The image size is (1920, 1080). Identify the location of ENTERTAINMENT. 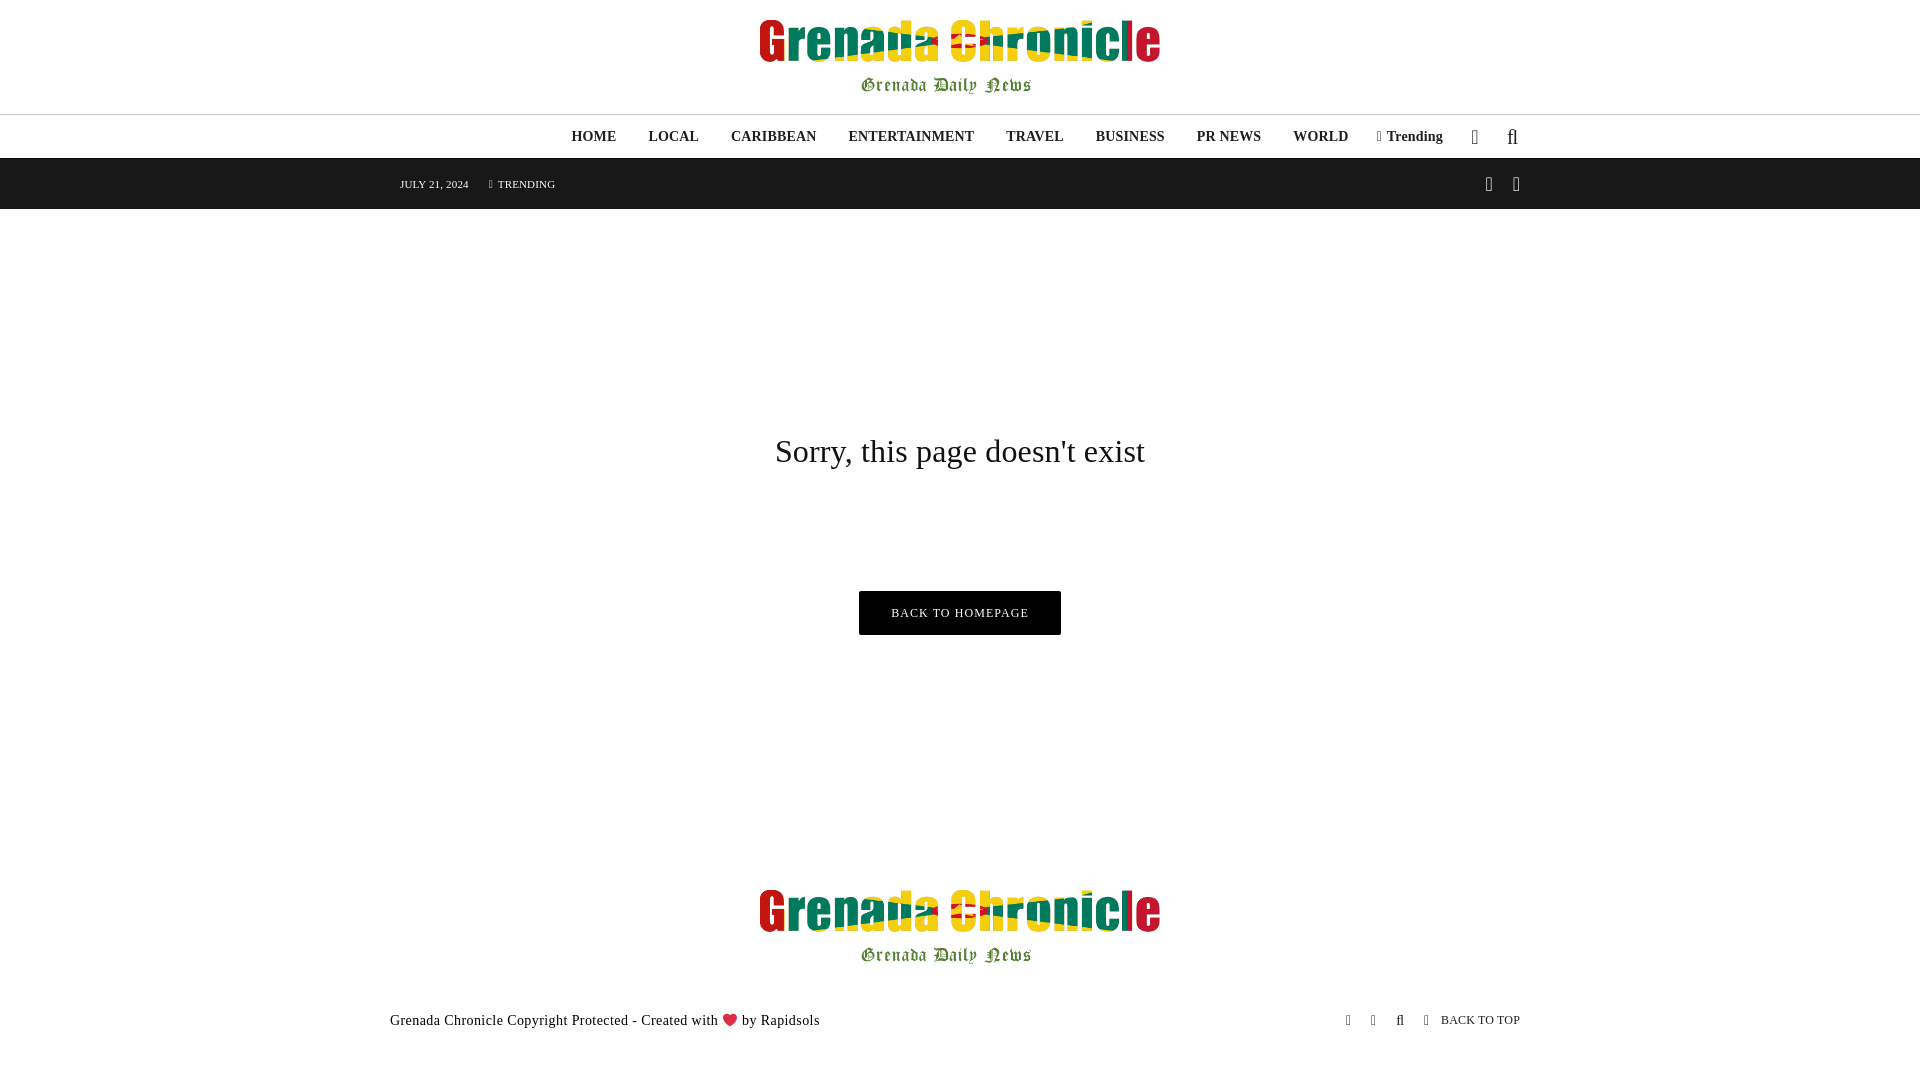
(910, 136).